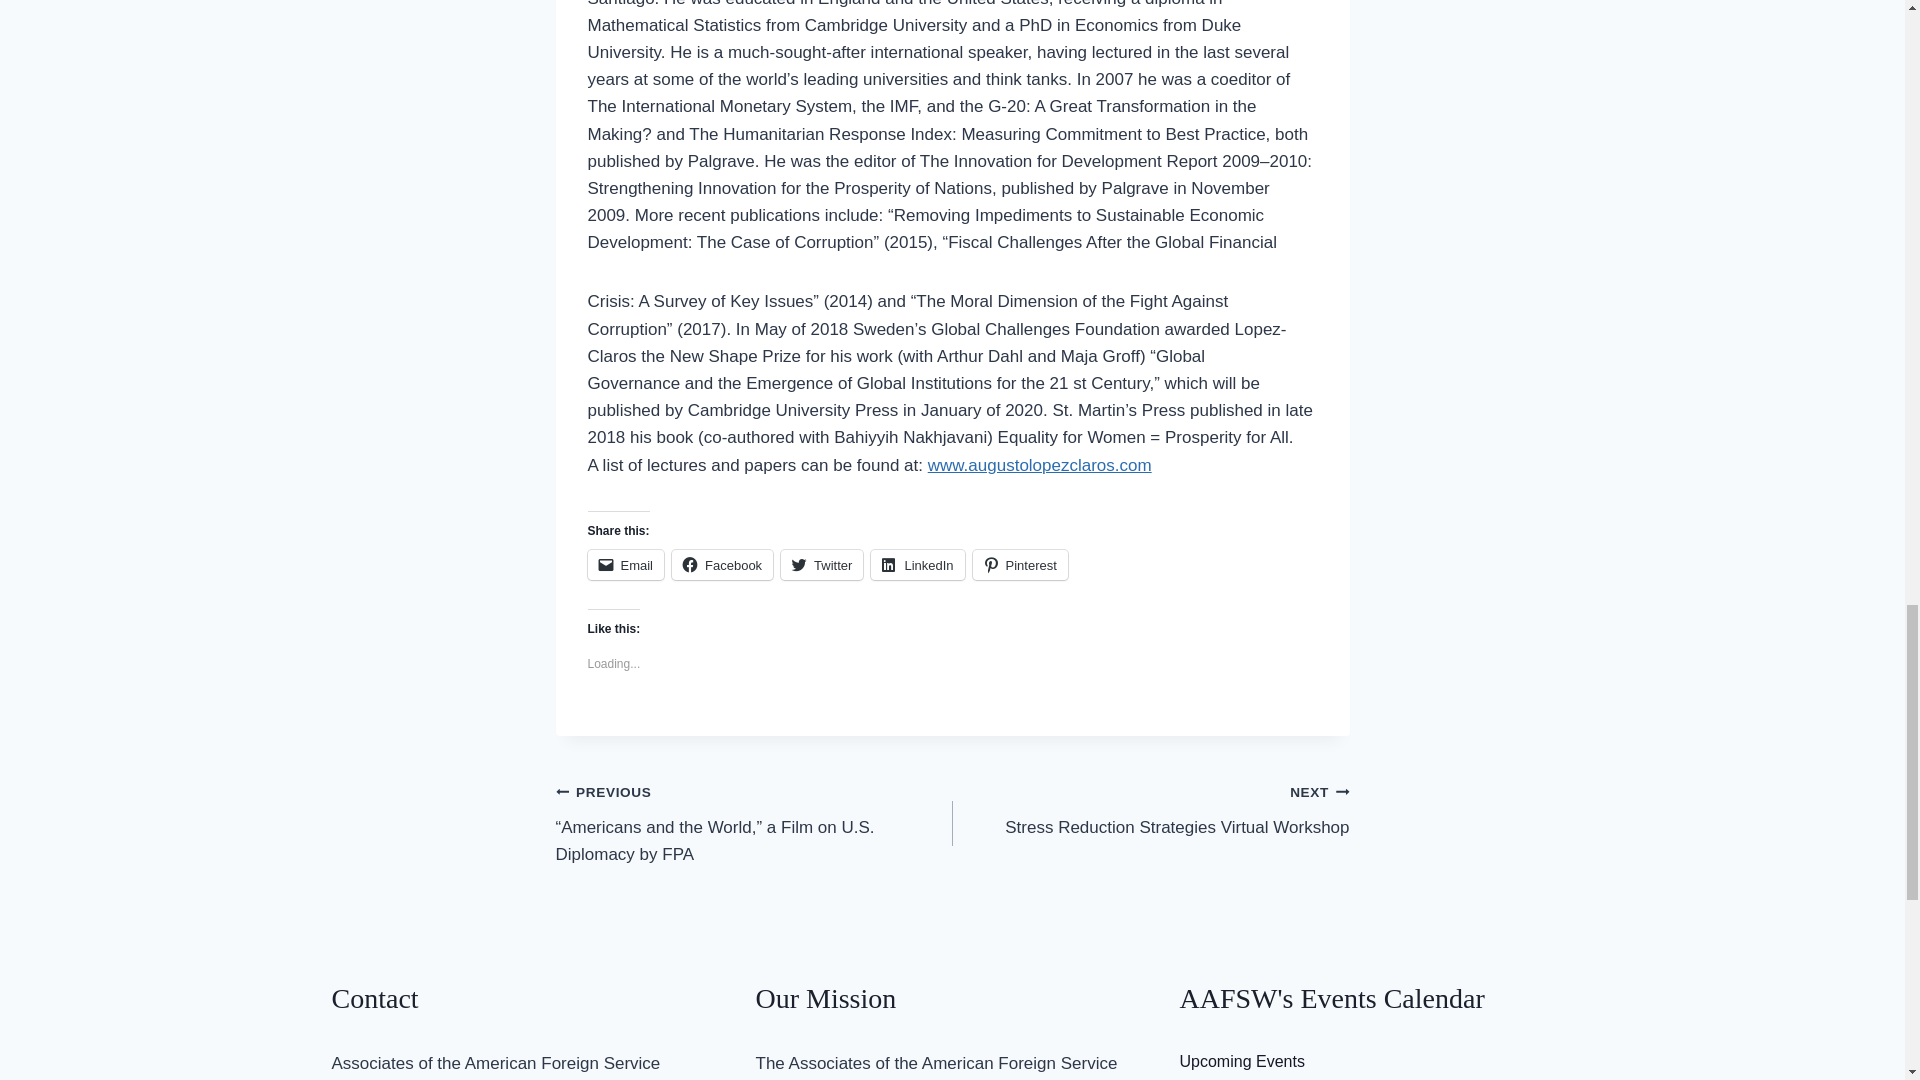 The width and height of the screenshot is (1920, 1080). I want to click on Click to share on Pinterest, so click(1020, 564).